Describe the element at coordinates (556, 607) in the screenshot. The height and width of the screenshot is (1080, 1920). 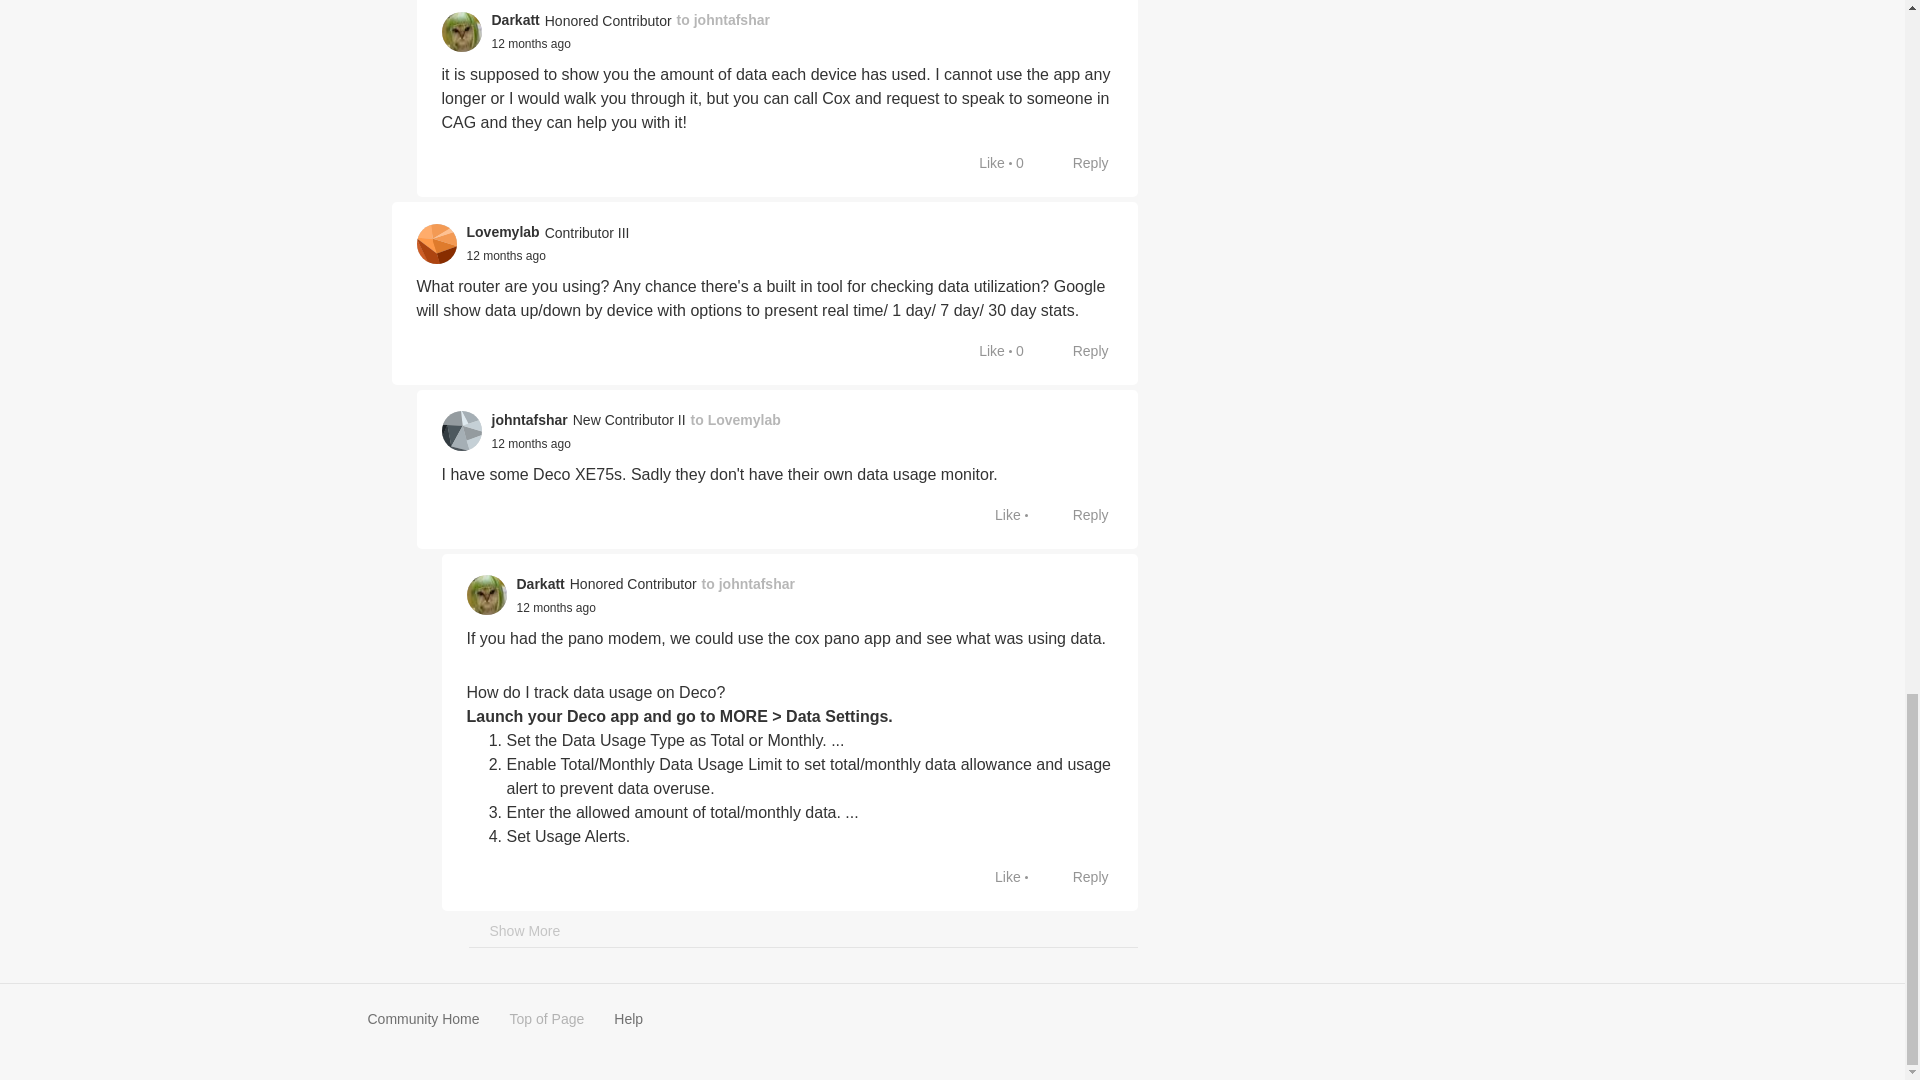
I see `August 6, 2023 at 6:14 AM` at that location.